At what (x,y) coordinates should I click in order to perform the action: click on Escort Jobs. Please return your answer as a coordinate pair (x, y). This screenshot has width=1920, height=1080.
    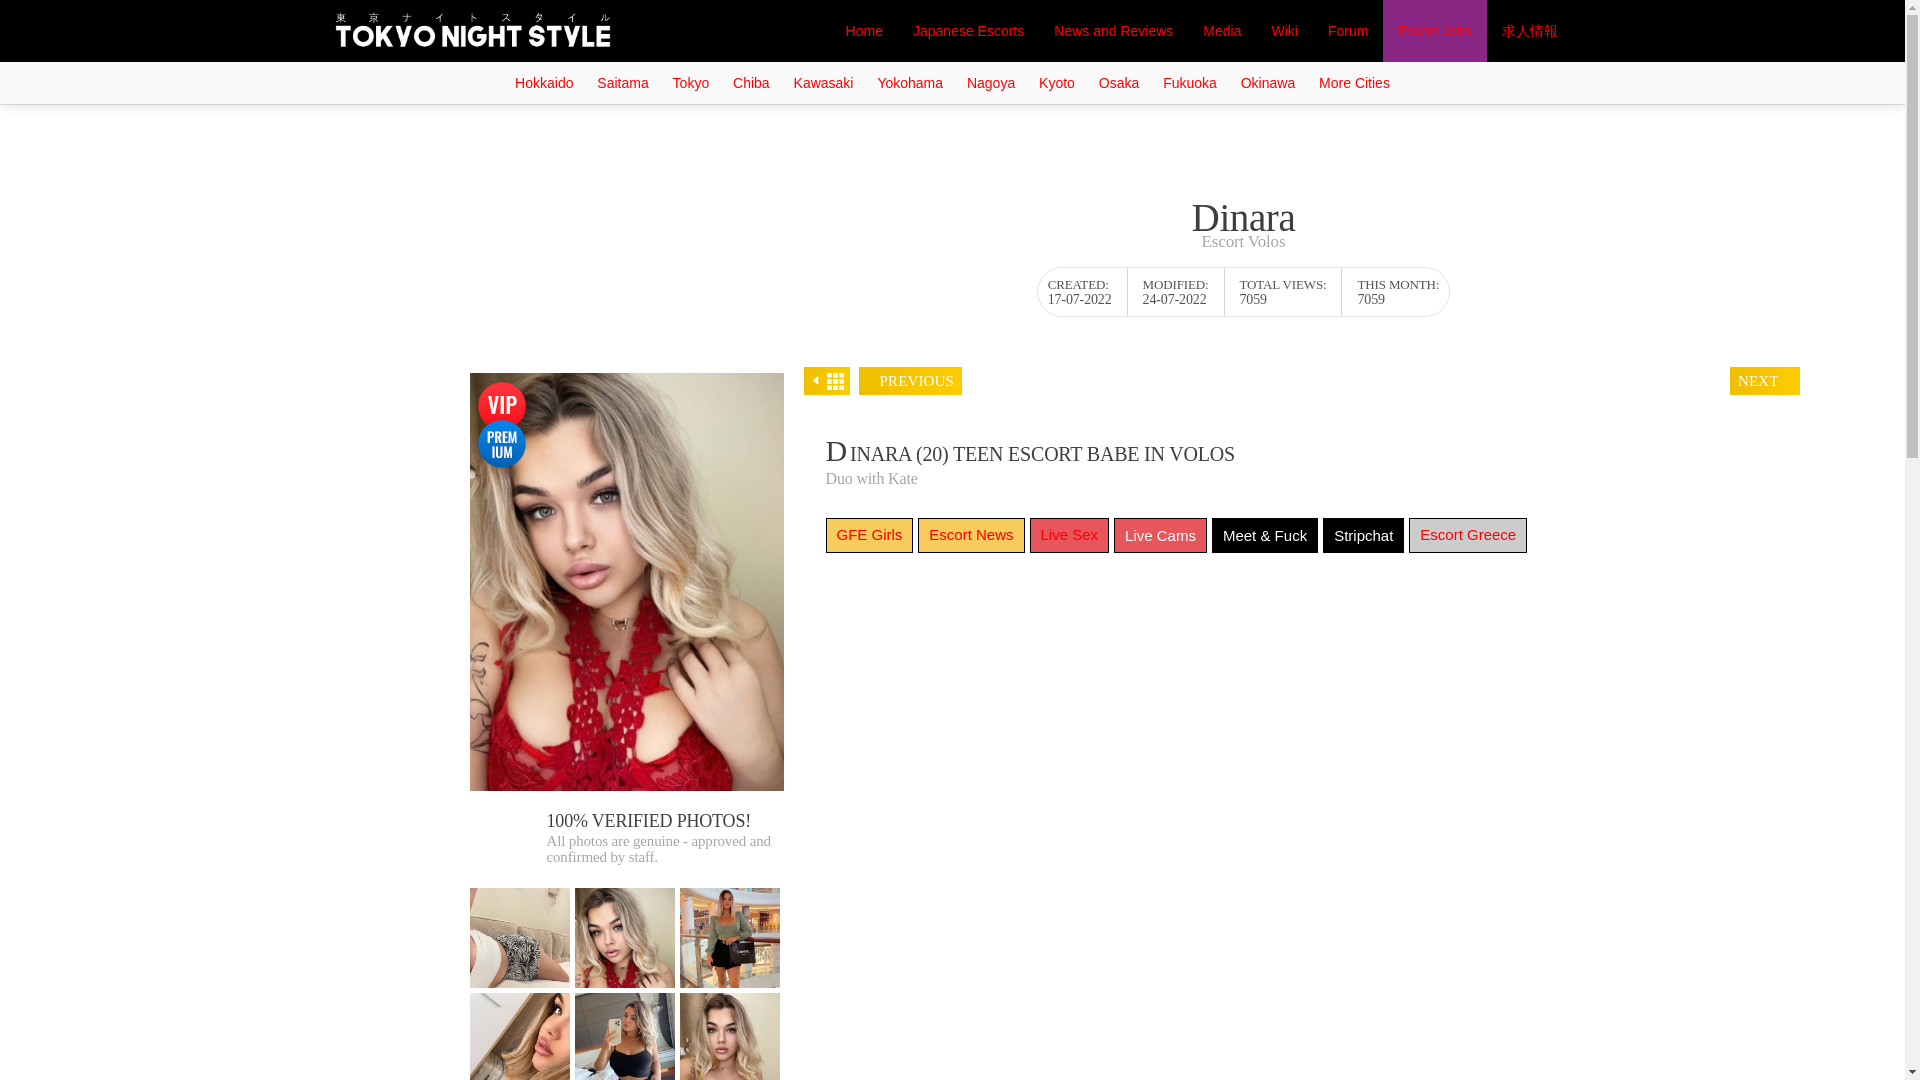
    Looking at the image, I should click on (1434, 30).